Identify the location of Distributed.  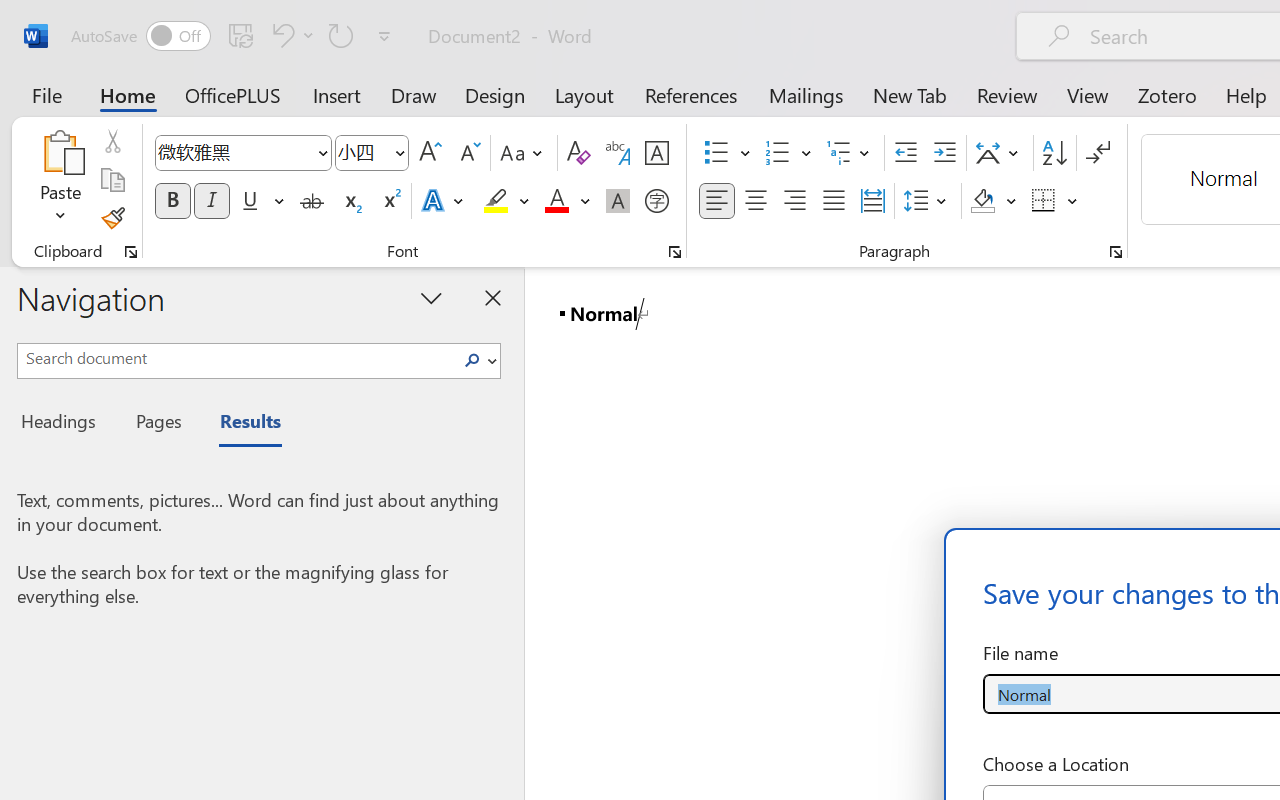
(872, 201).